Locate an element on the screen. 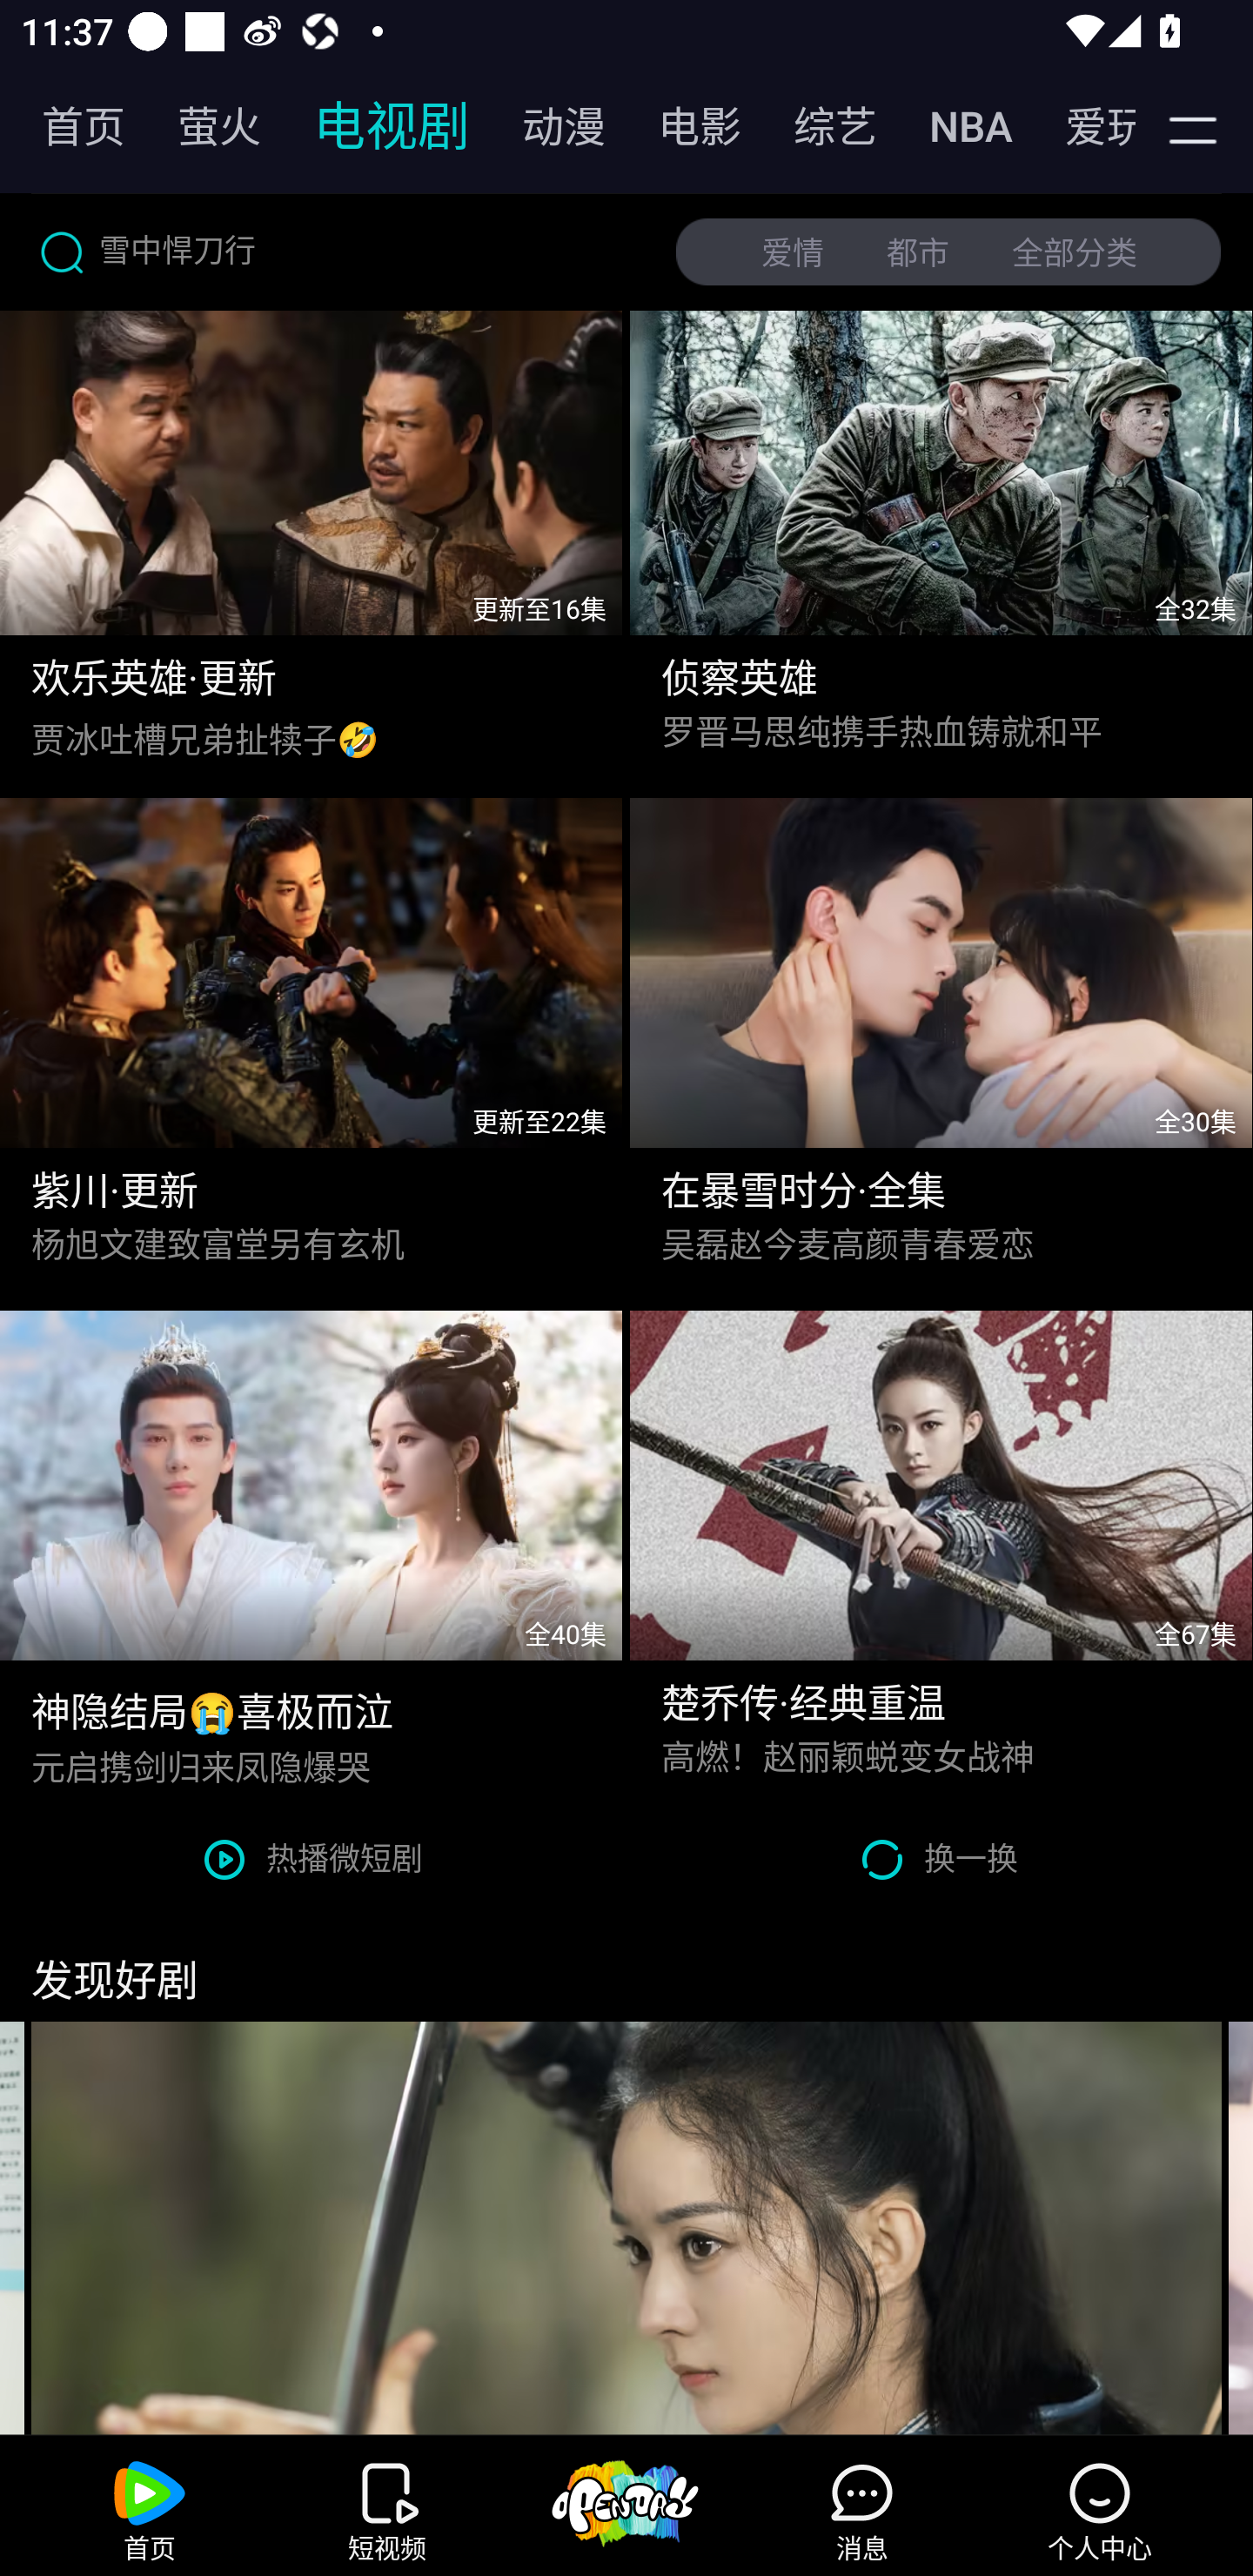 This screenshot has width=1253, height=2576. 雪中悍刀行 is located at coordinates (341, 251).